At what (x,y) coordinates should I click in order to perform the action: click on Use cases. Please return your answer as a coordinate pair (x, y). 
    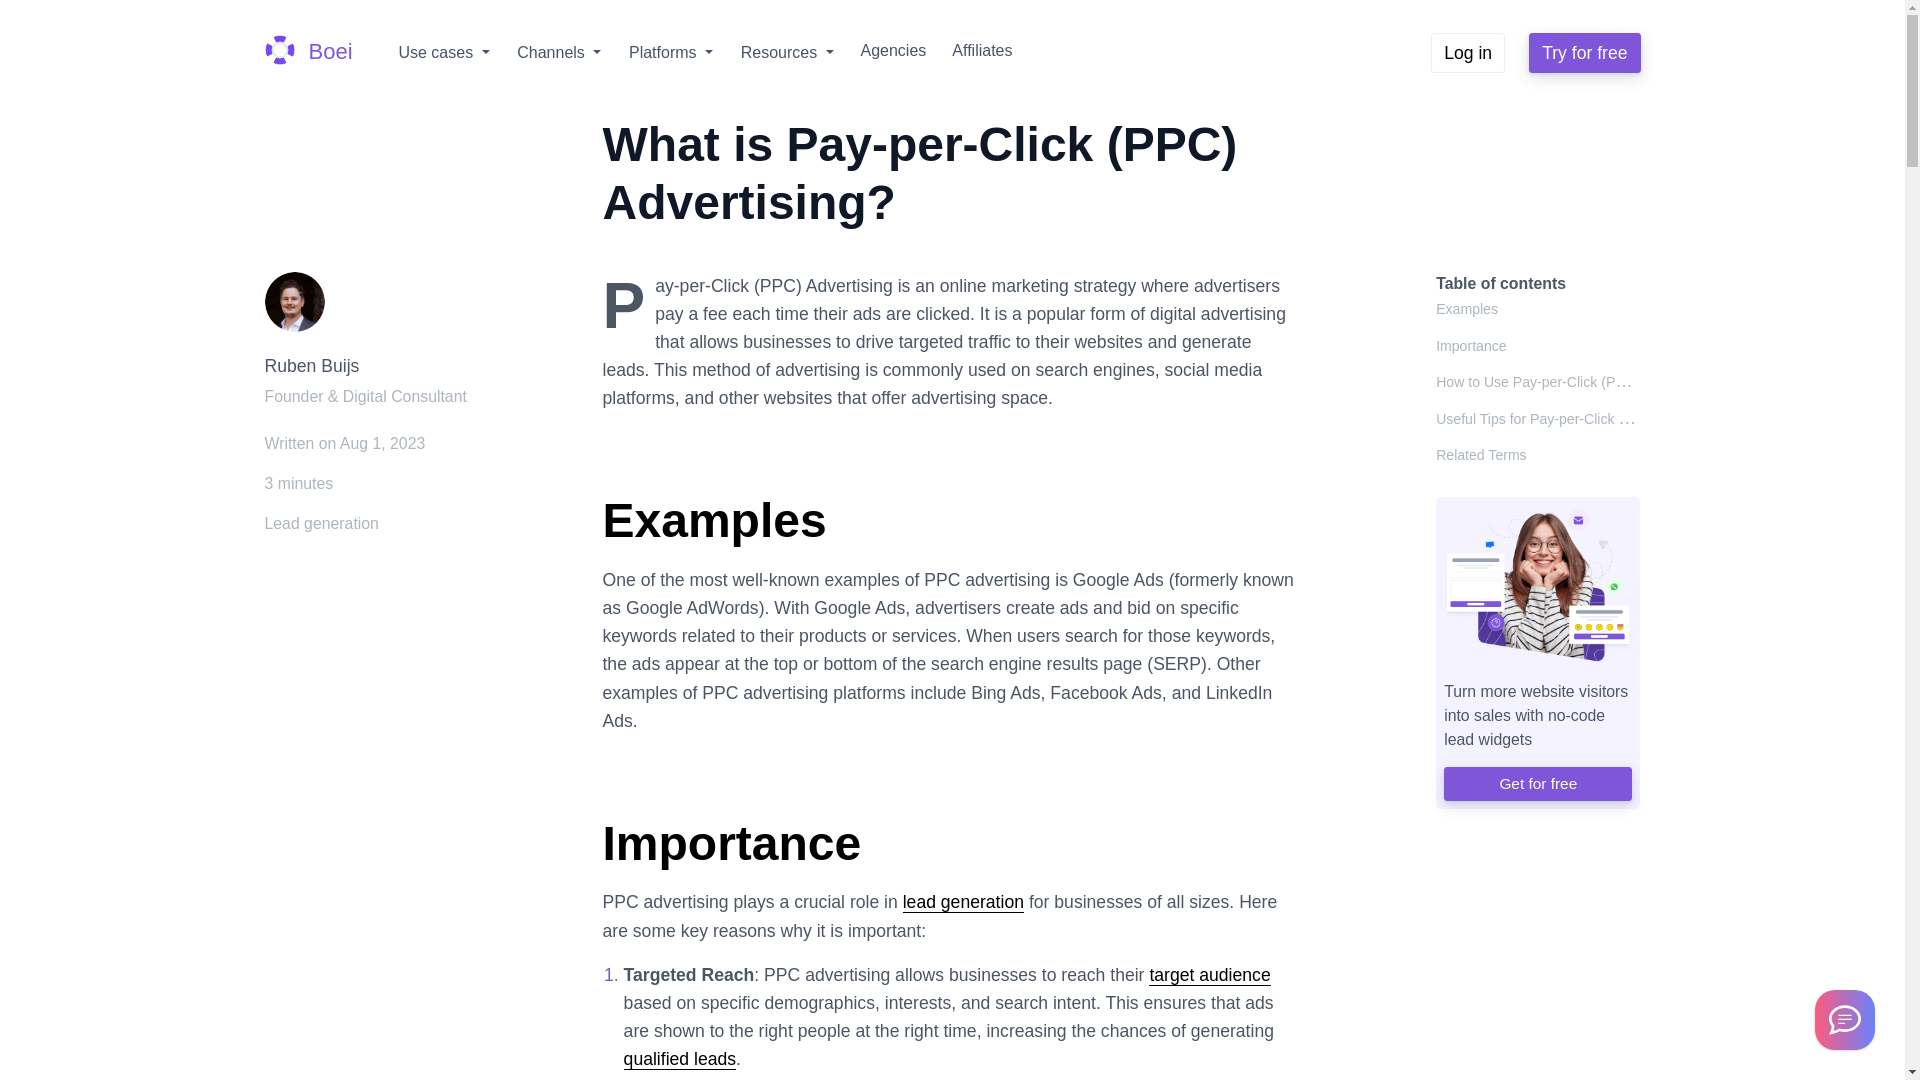
    Looking at the image, I should click on (444, 53).